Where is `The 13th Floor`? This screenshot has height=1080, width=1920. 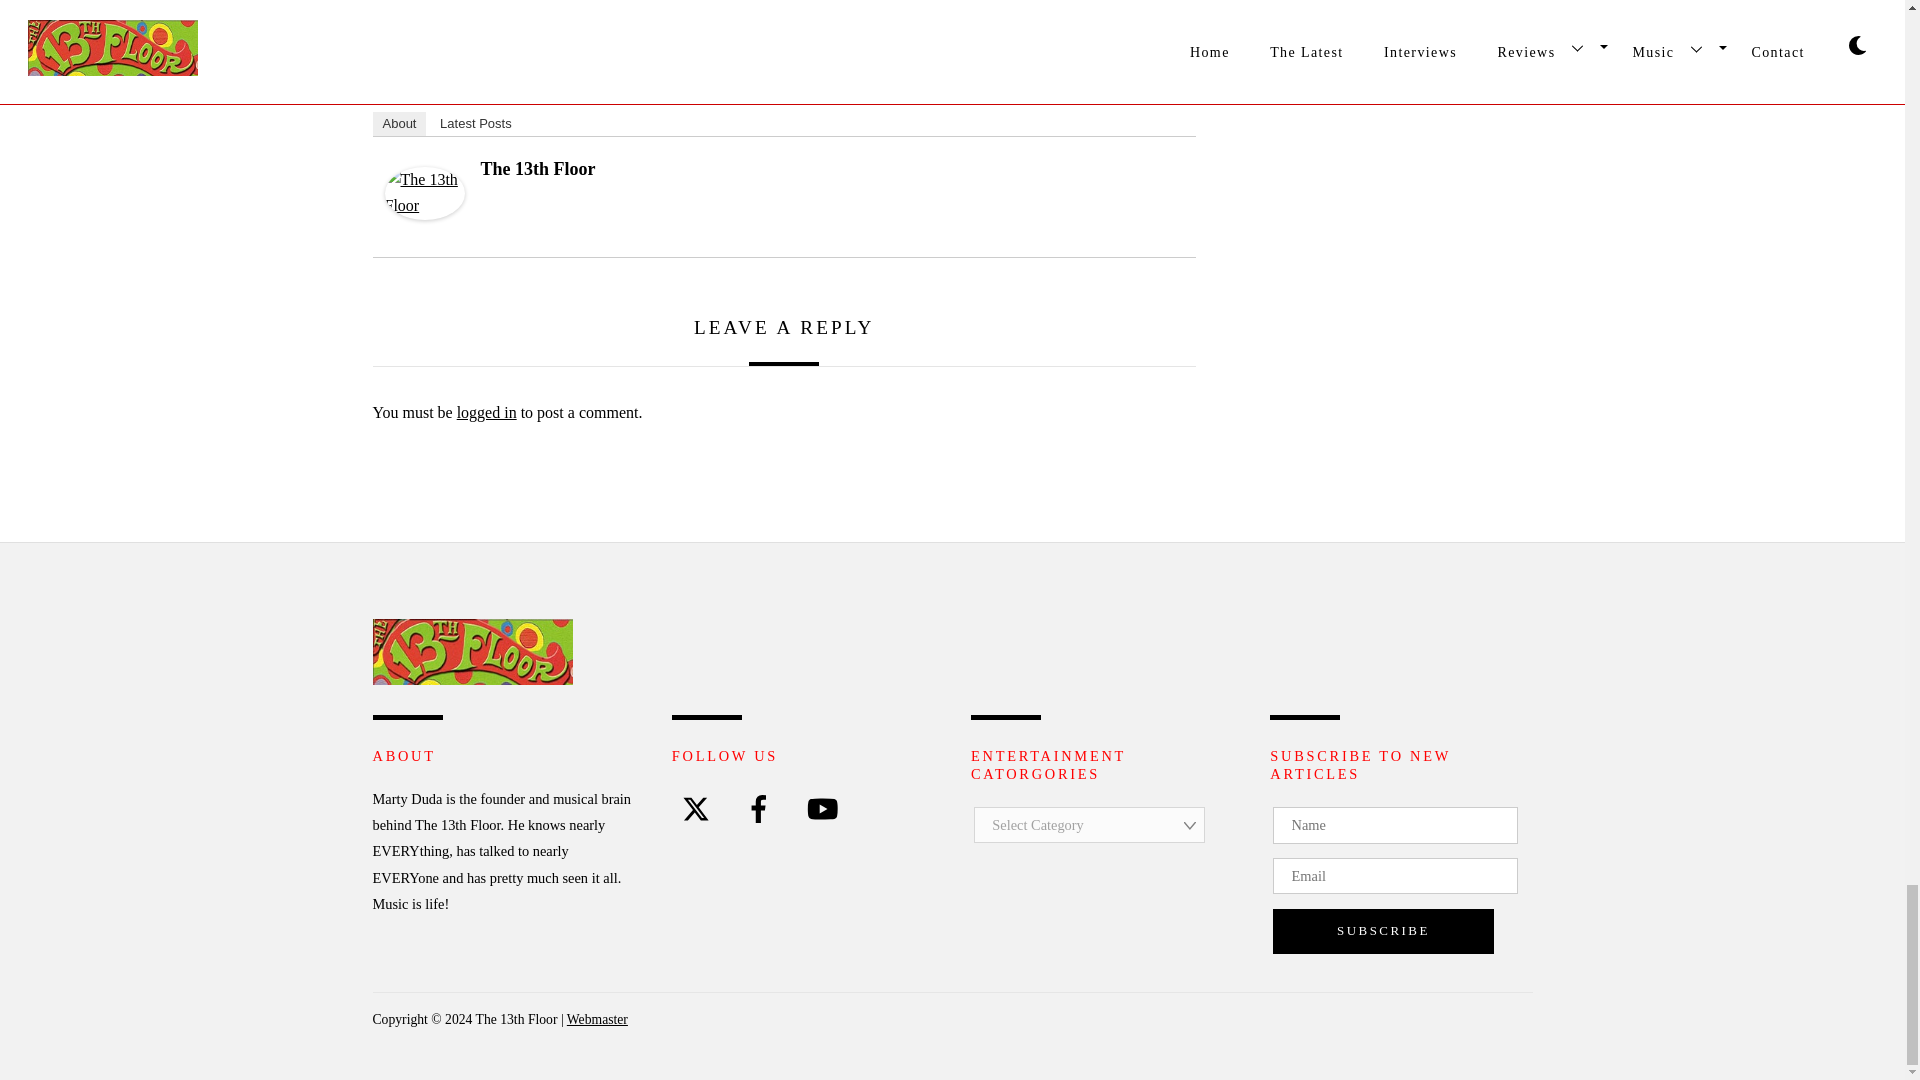 The 13th Floor is located at coordinates (472, 678).